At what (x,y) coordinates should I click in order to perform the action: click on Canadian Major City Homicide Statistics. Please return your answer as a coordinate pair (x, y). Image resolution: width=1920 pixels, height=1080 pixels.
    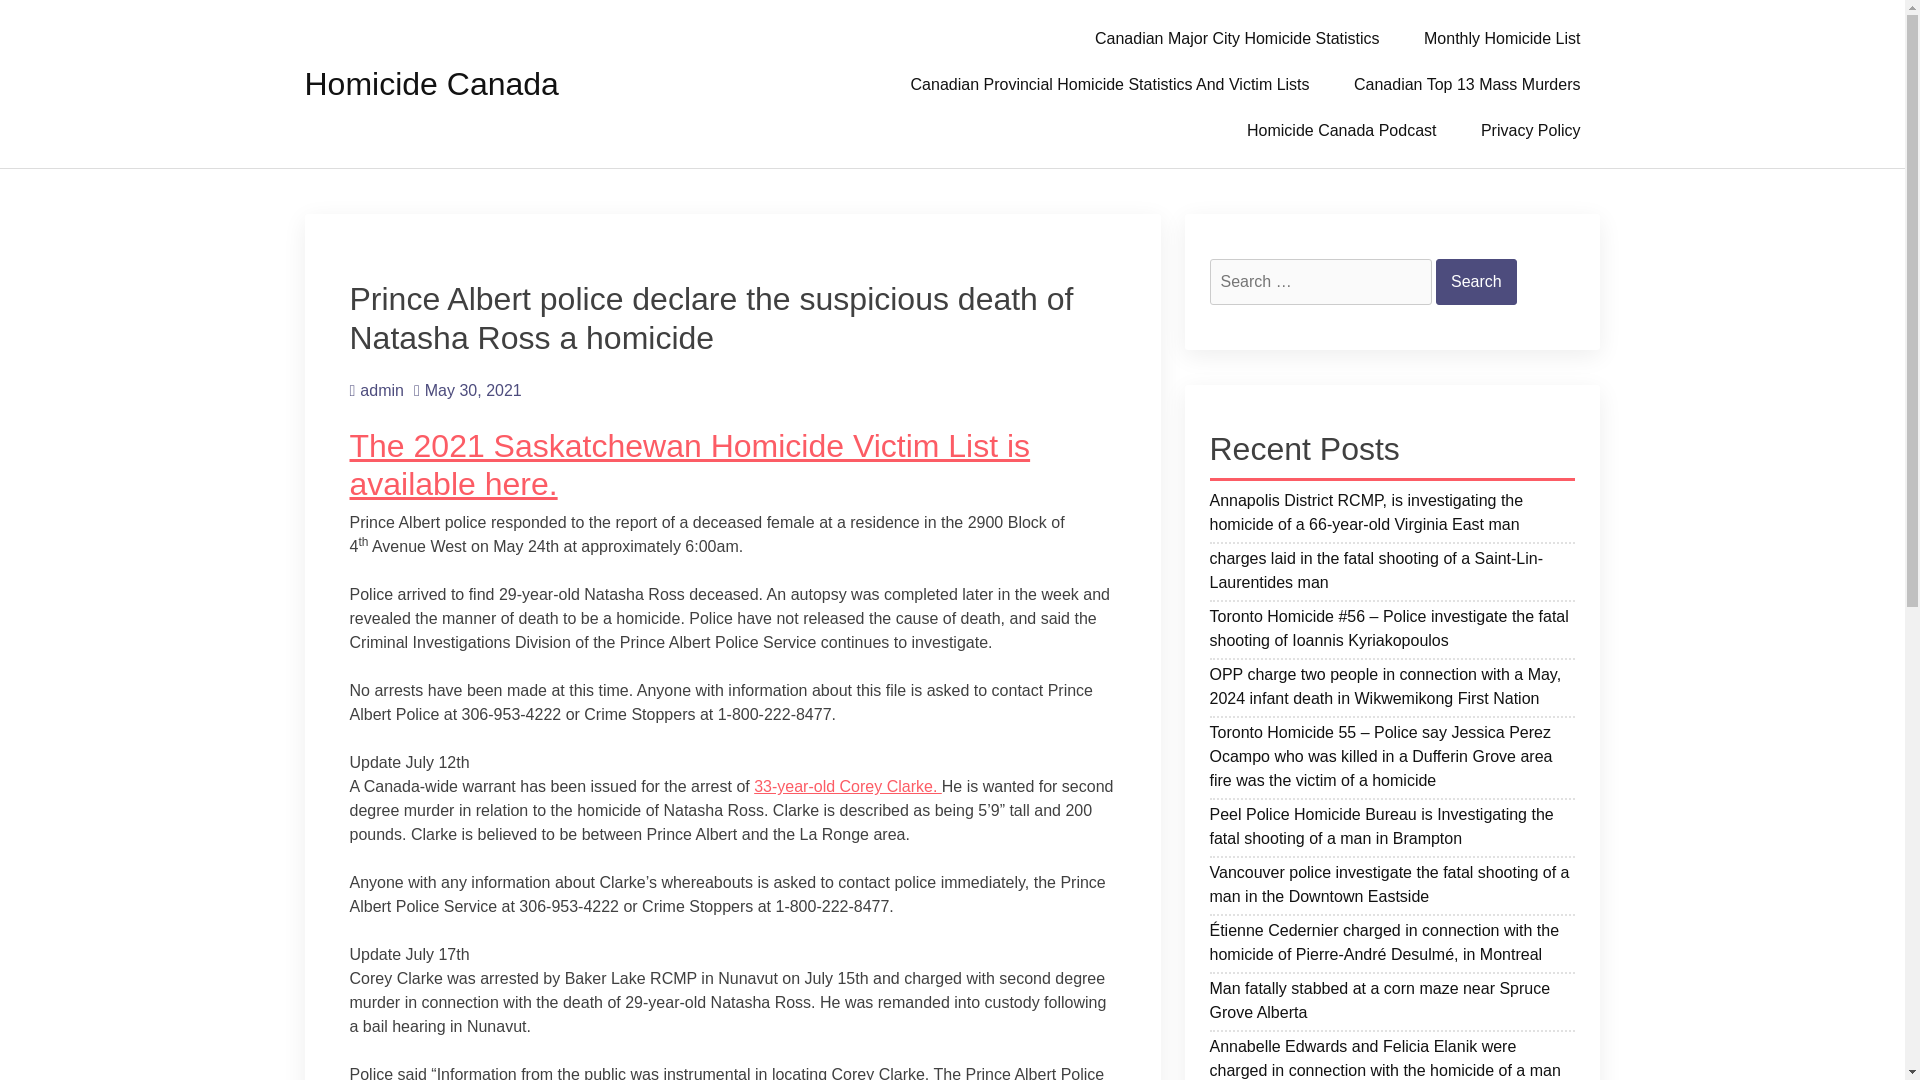
    Looking at the image, I should click on (1237, 38).